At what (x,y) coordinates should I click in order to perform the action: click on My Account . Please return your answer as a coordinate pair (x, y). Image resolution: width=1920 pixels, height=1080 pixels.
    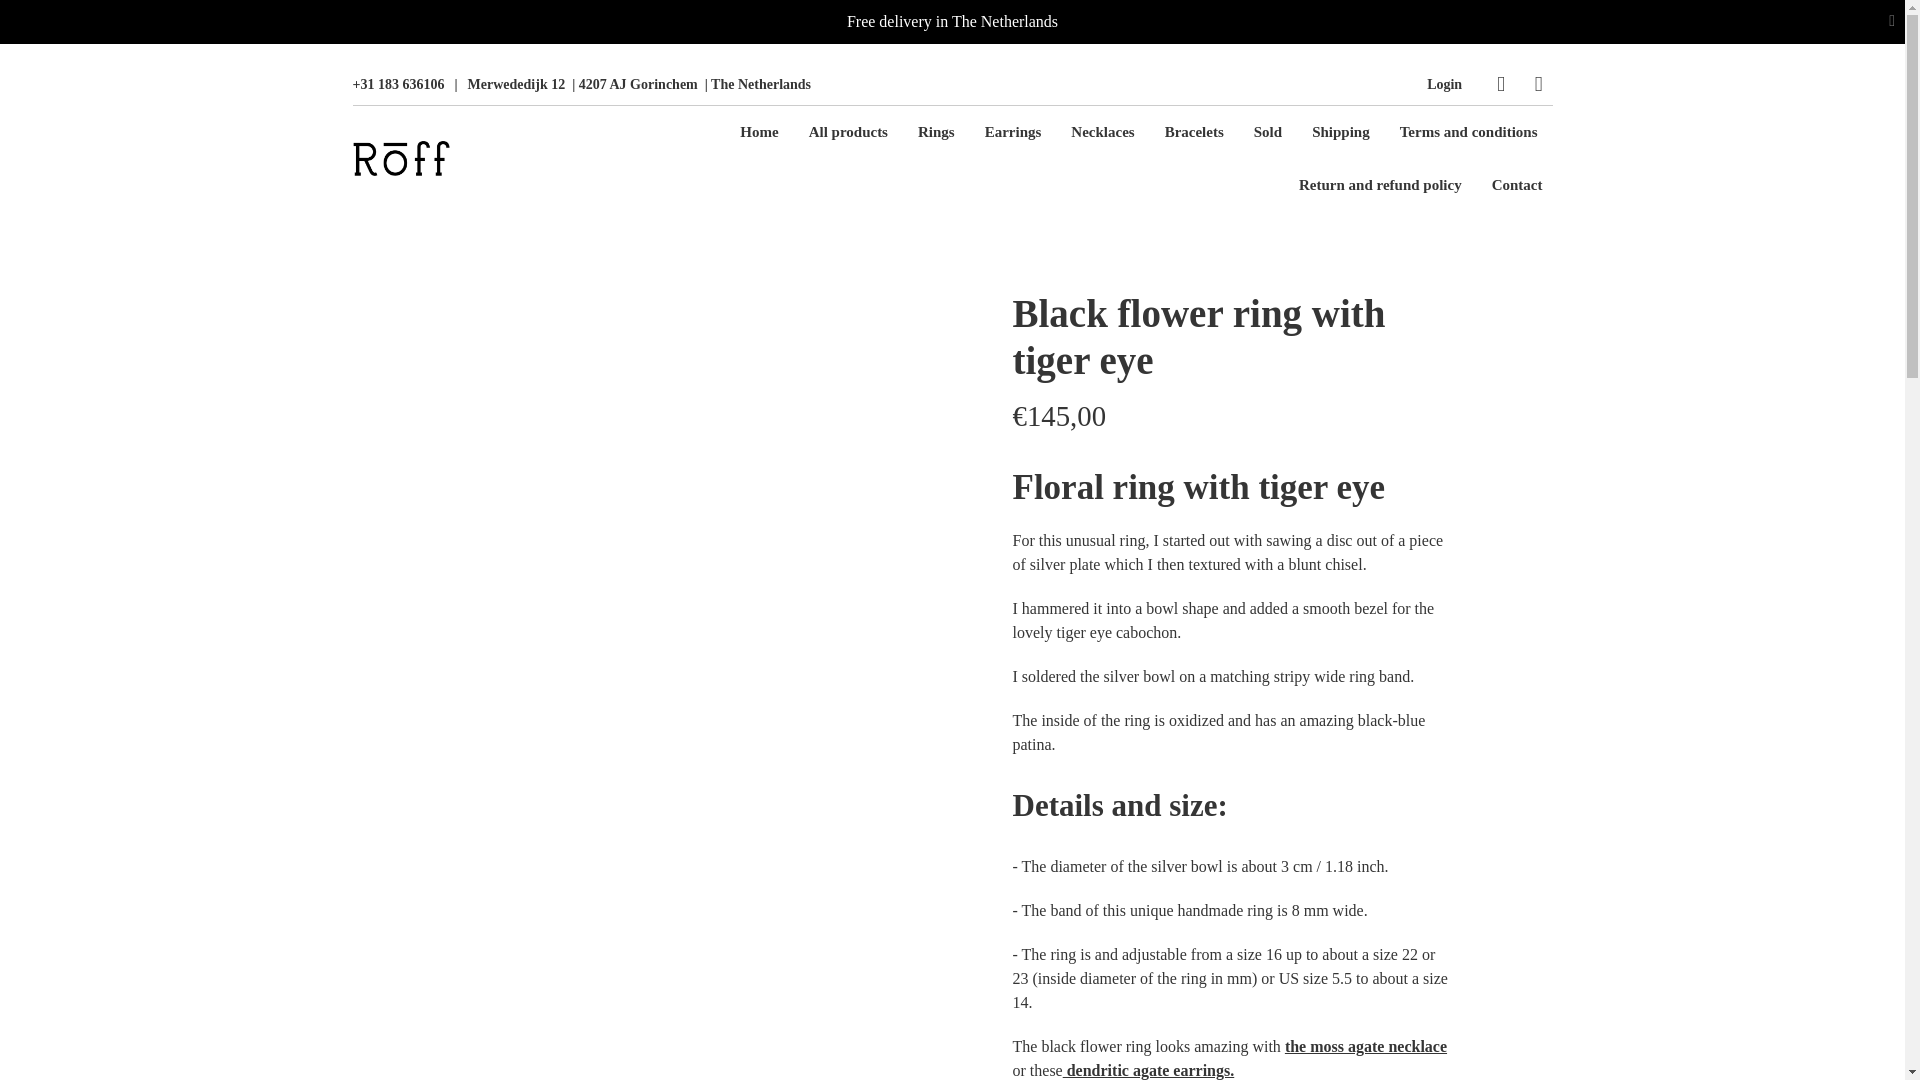
    Looking at the image, I should click on (1444, 84).